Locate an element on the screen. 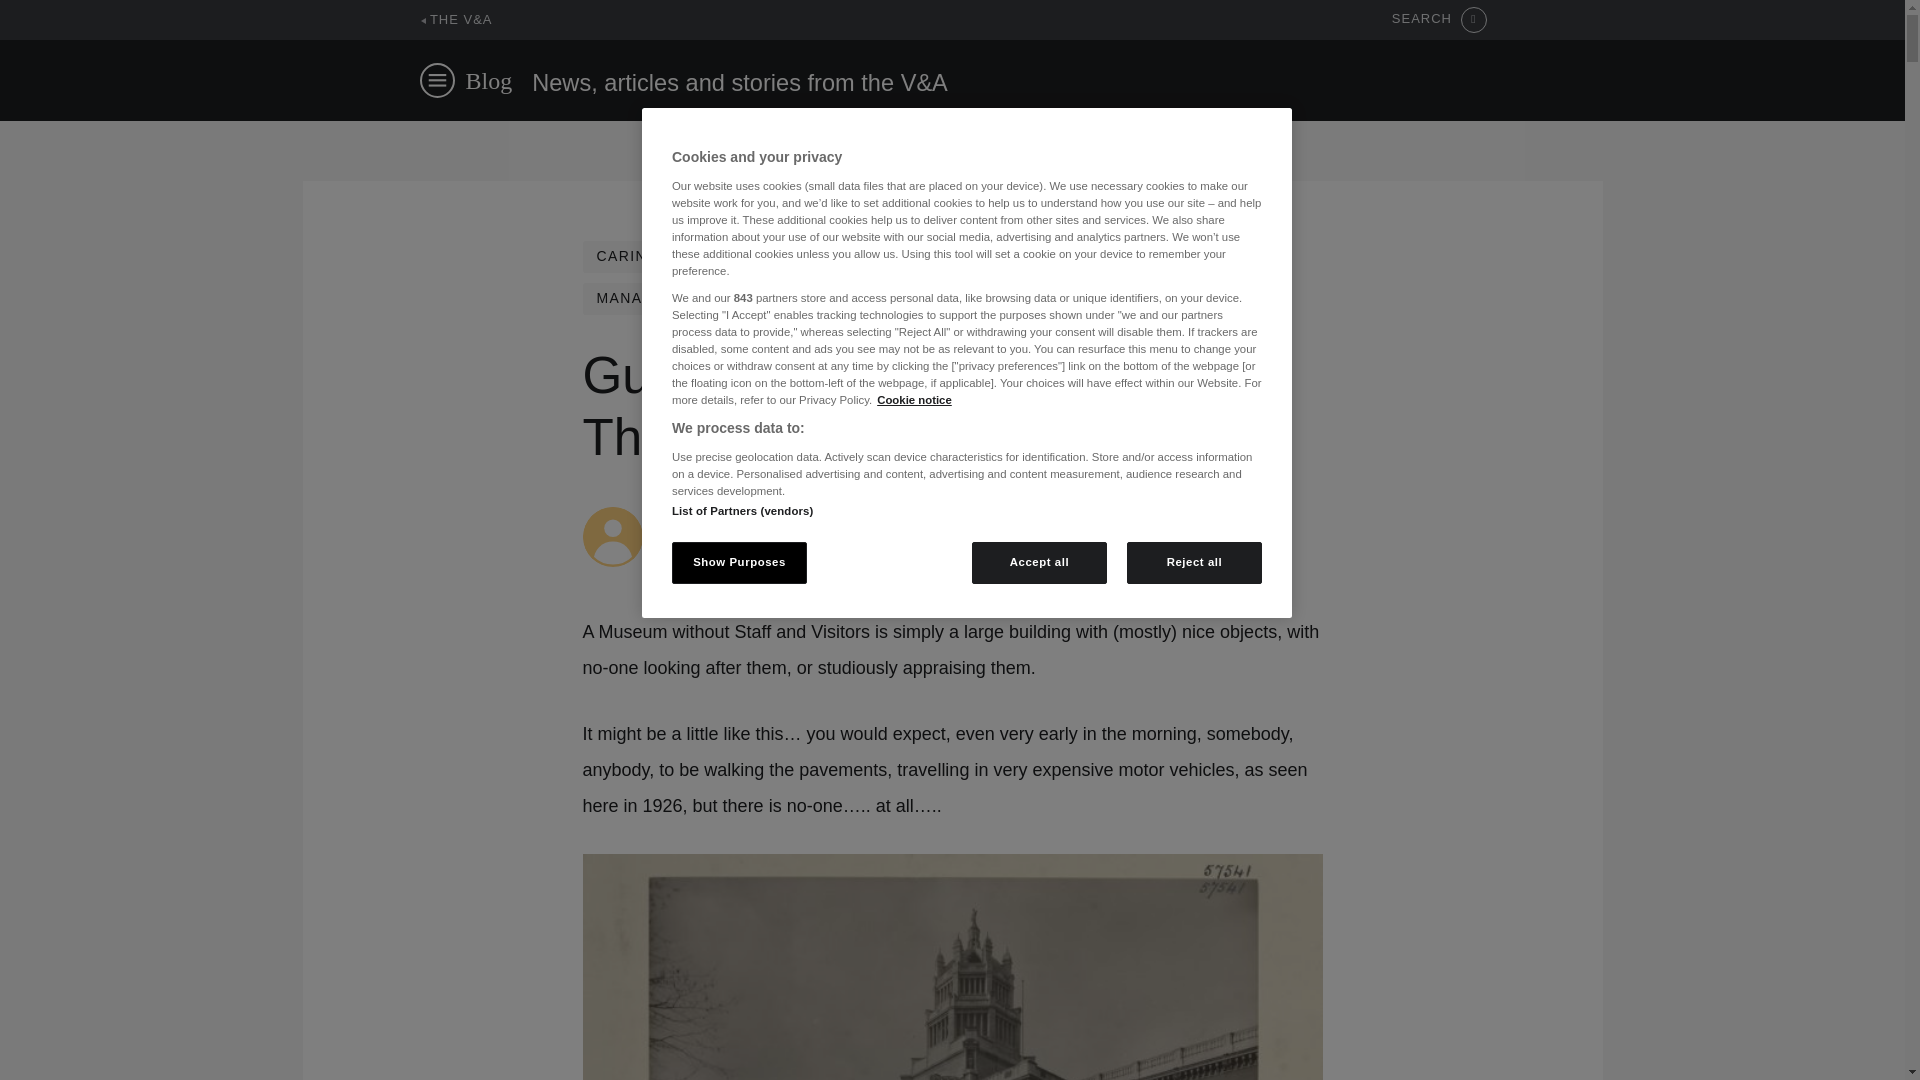 This screenshot has width=1920, height=1080. Posts by Steve Woodhouse is located at coordinates (720, 516).